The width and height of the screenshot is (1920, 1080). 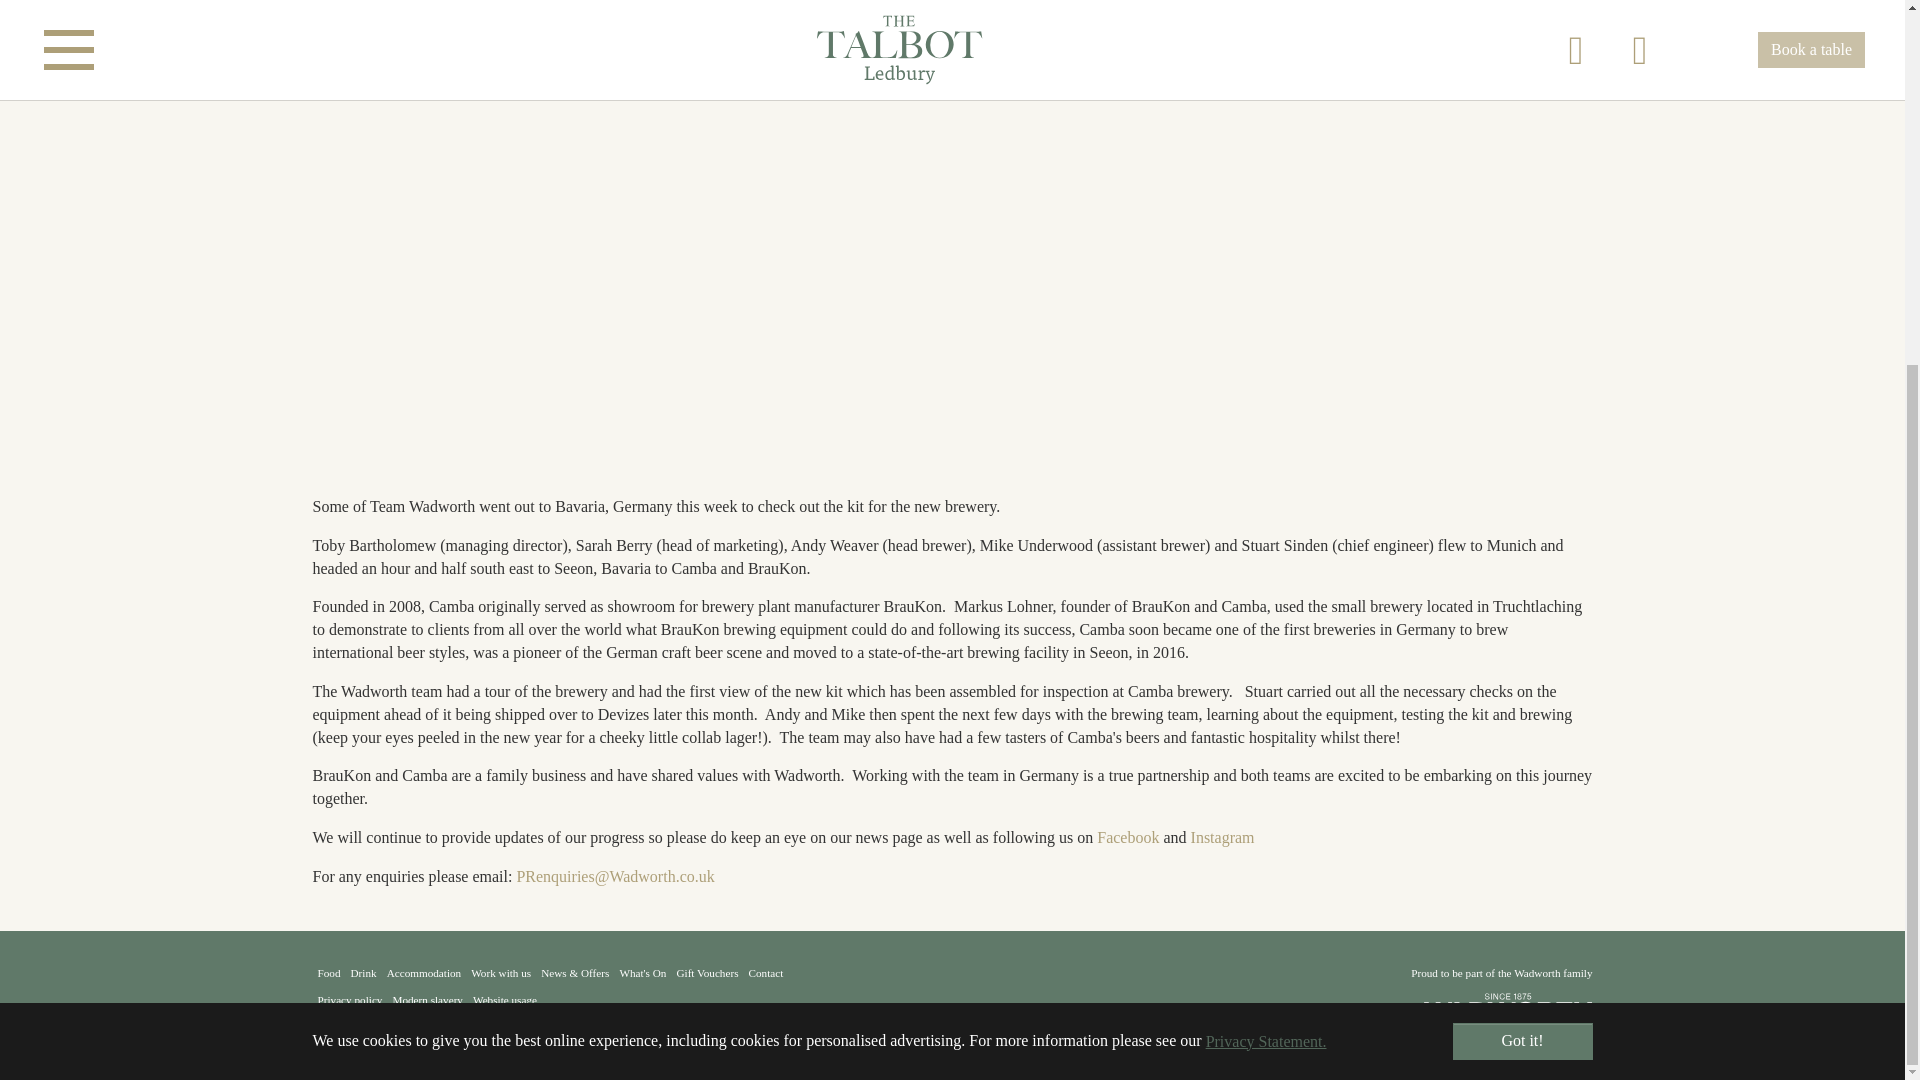 What do you see at coordinates (706, 972) in the screenshot?
I see `Gift Vouchers` at bounding box center [706, 972].